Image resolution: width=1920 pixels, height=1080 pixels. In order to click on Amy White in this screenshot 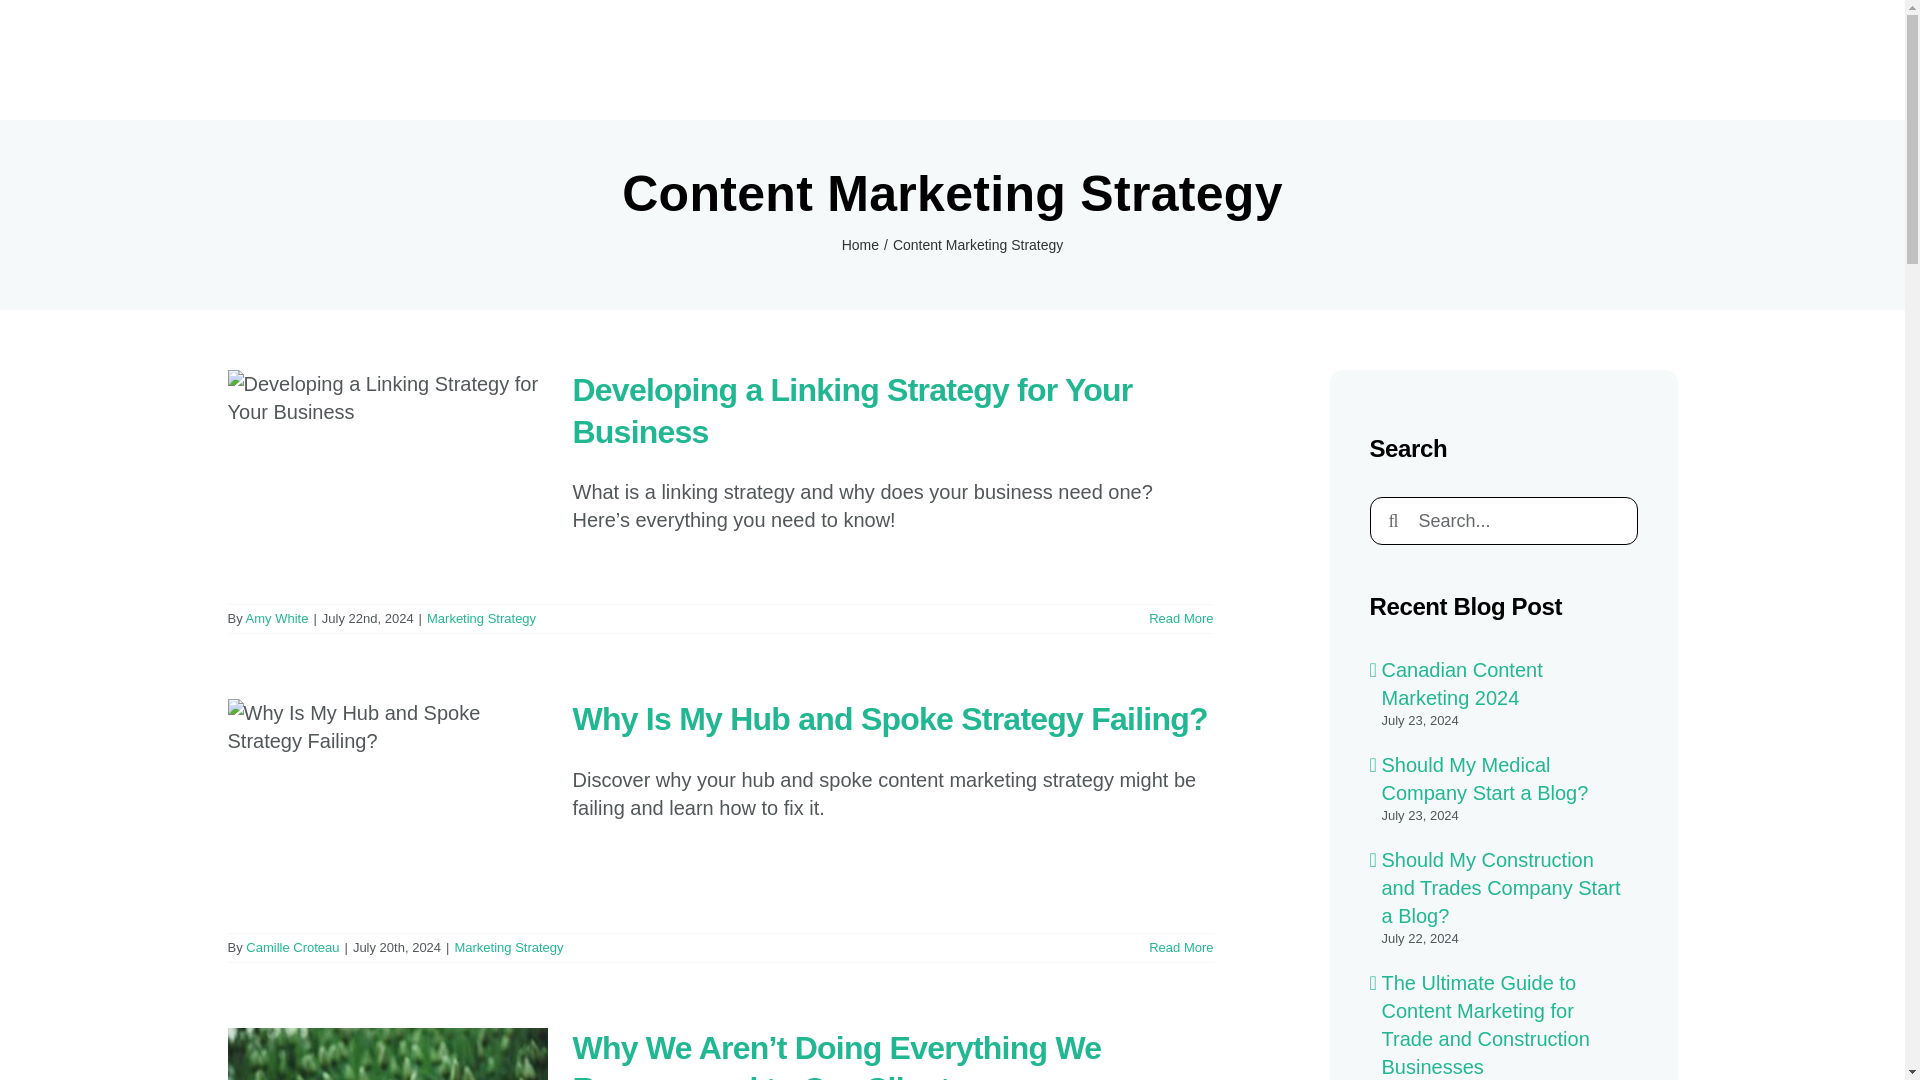, I will do `click(277, 618)`.